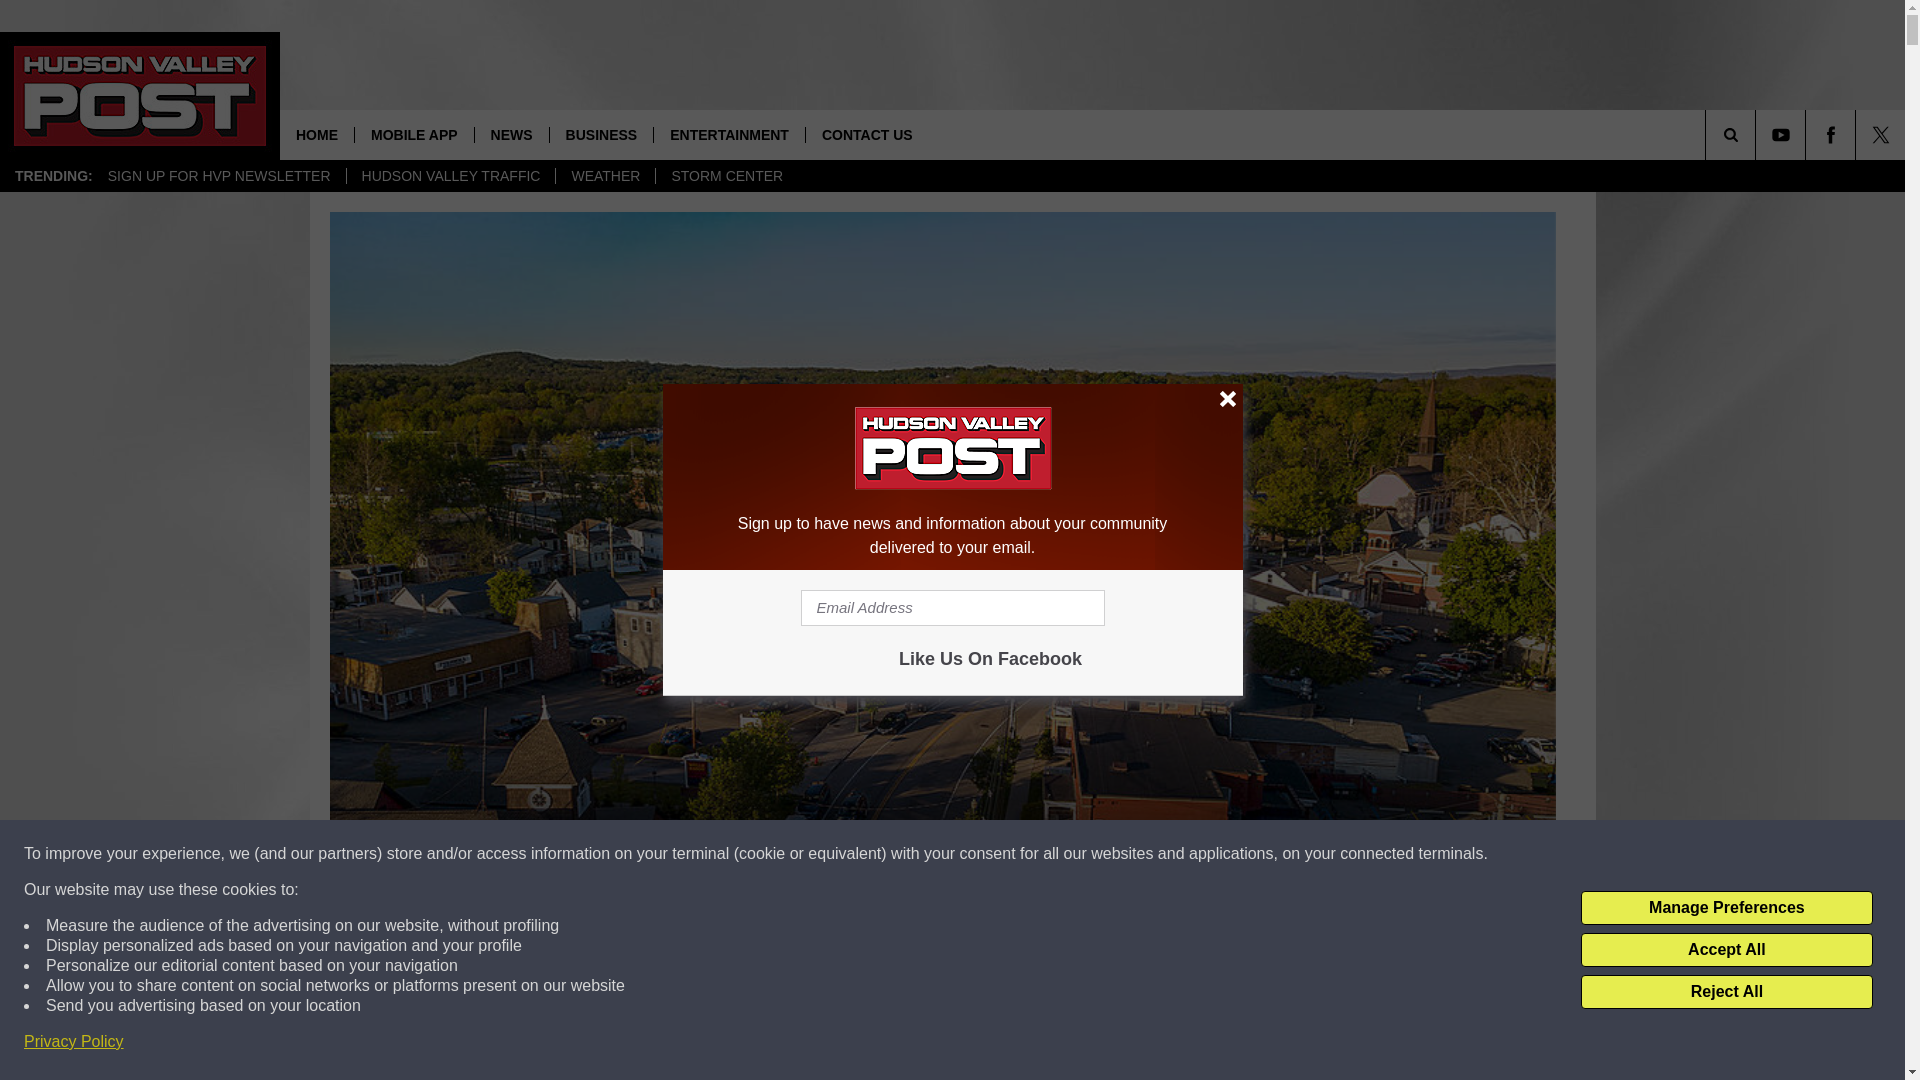 The height and width of the screenshot is (1080, 1920). What do you see at coordinates (726, 176) in the screenshot?
I see `STORM CENTER` at bounding box center [726, 176].